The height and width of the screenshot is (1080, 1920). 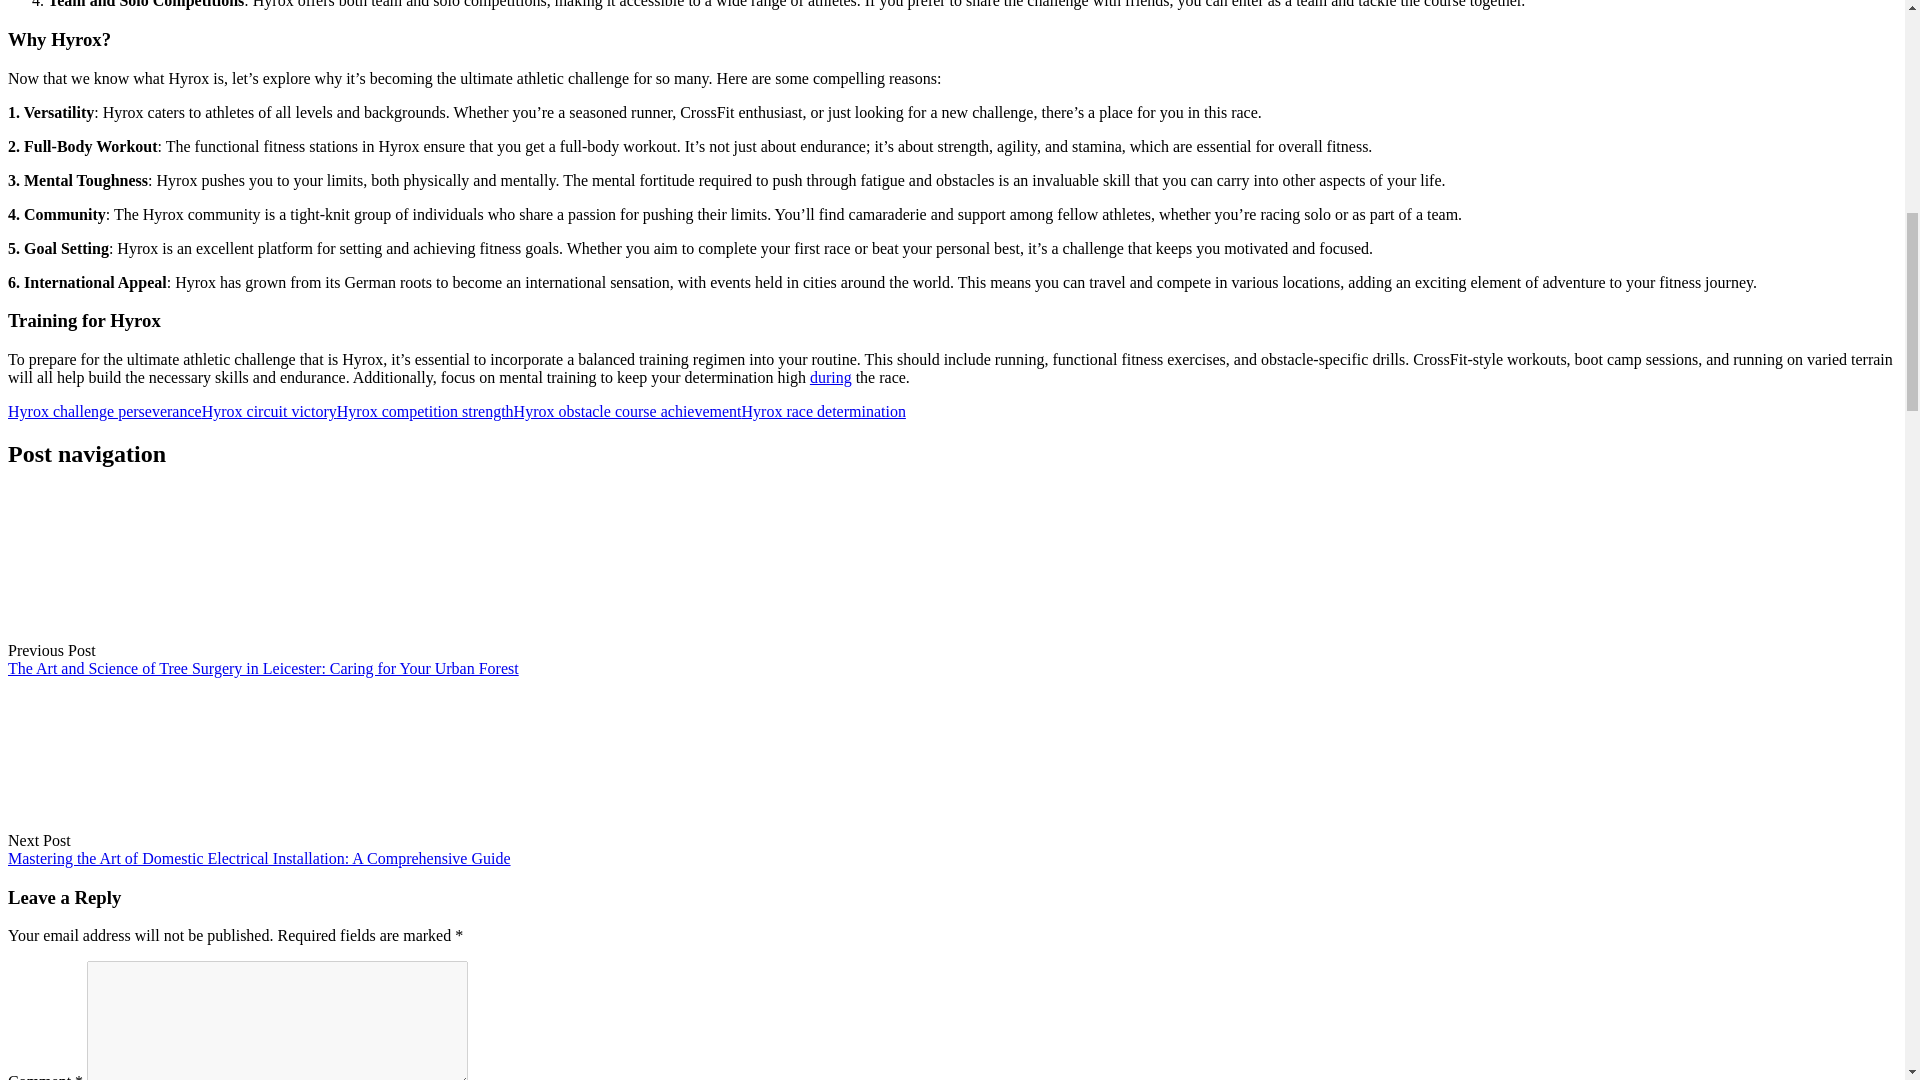 I want to click on Hyrox circuit victory, so click(x=269, y=411).